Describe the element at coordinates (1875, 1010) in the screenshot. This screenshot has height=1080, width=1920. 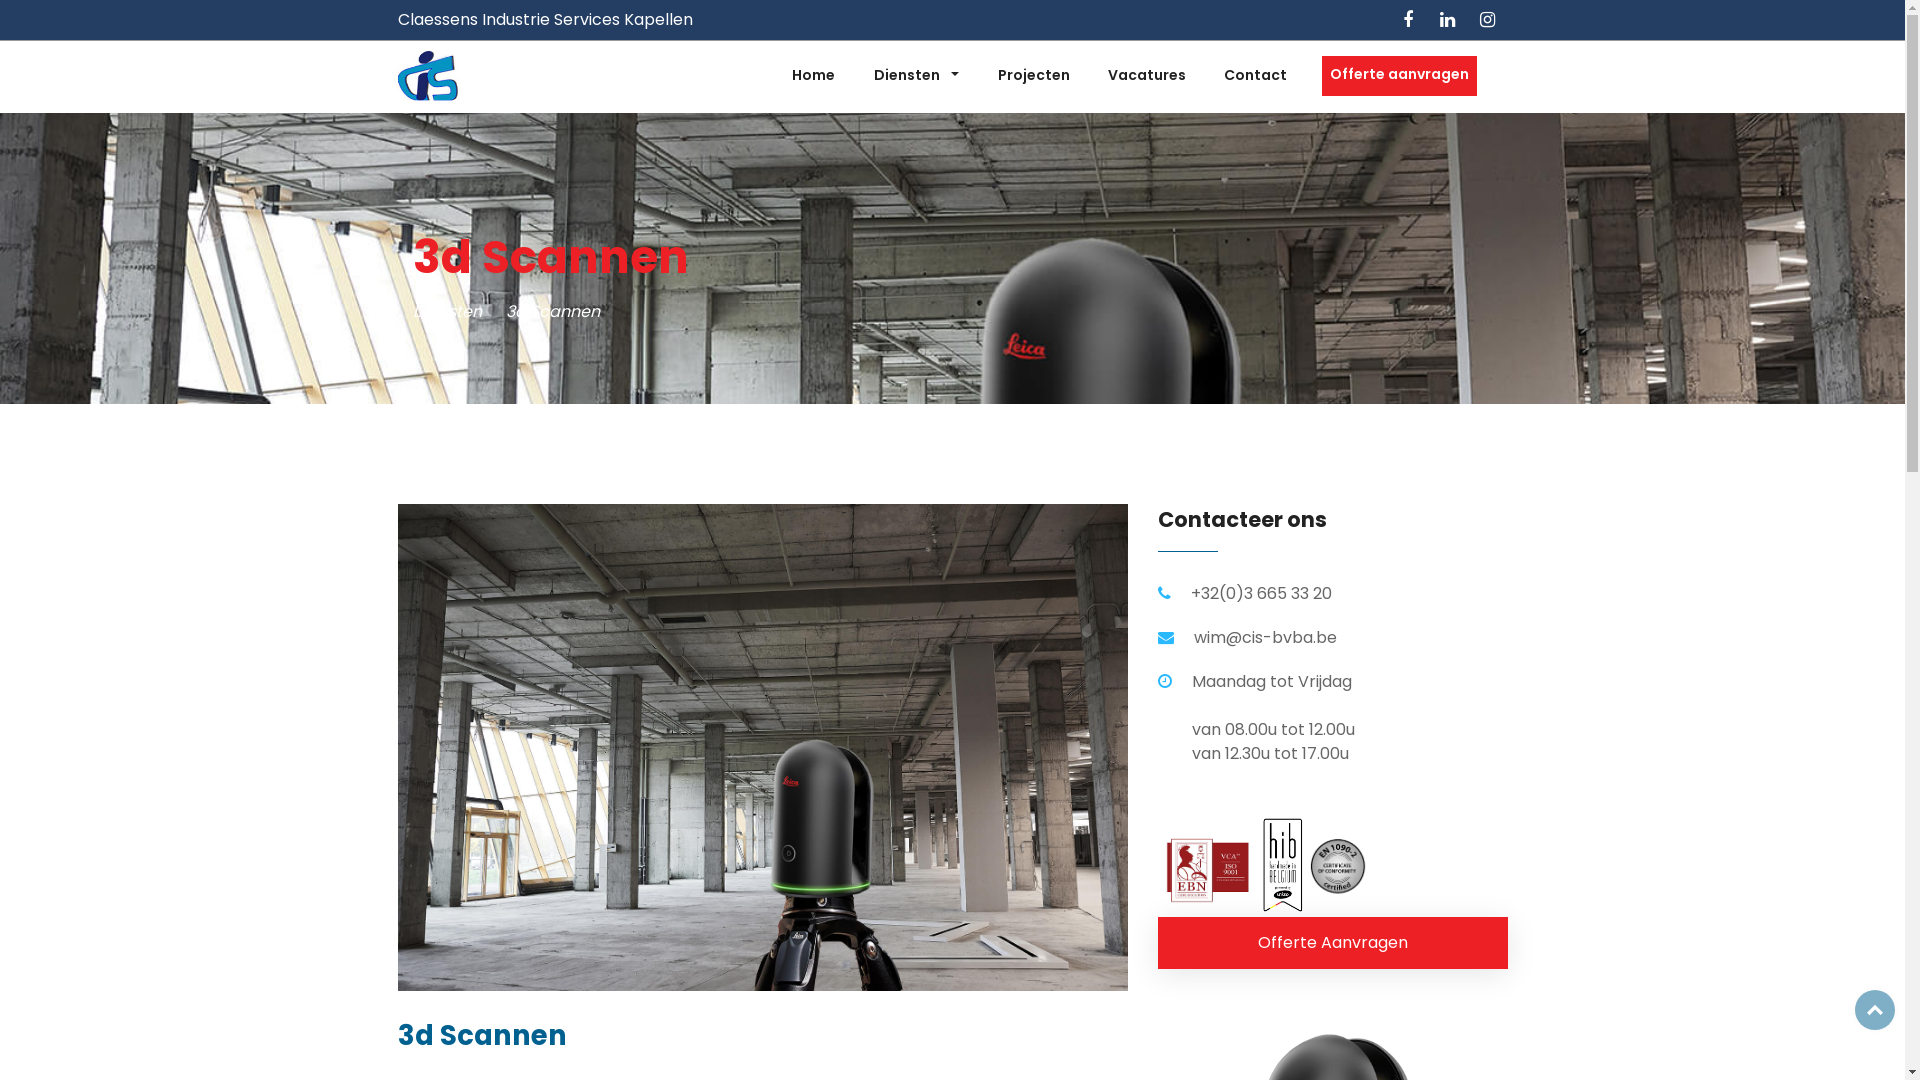
I see `Top` at that location.